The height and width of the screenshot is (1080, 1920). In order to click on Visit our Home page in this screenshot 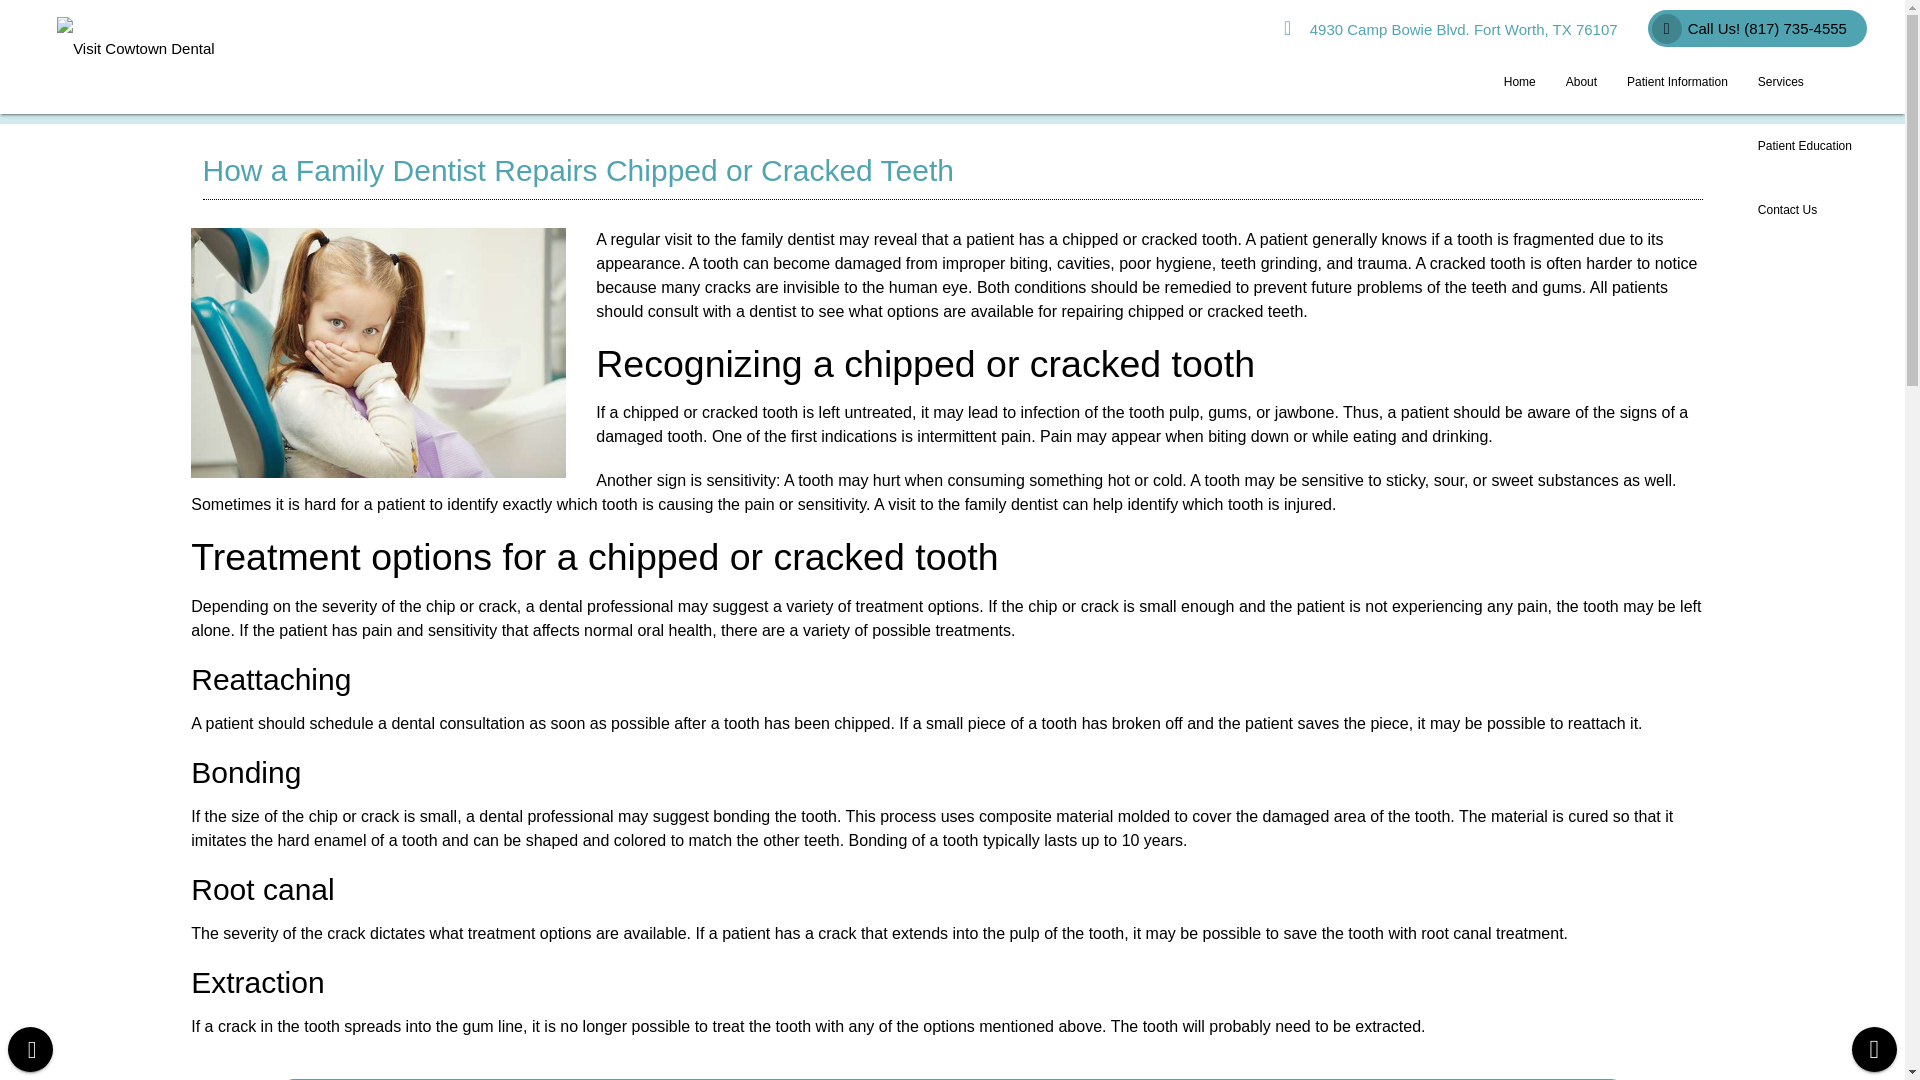, I will do `click(1520, 82)`.